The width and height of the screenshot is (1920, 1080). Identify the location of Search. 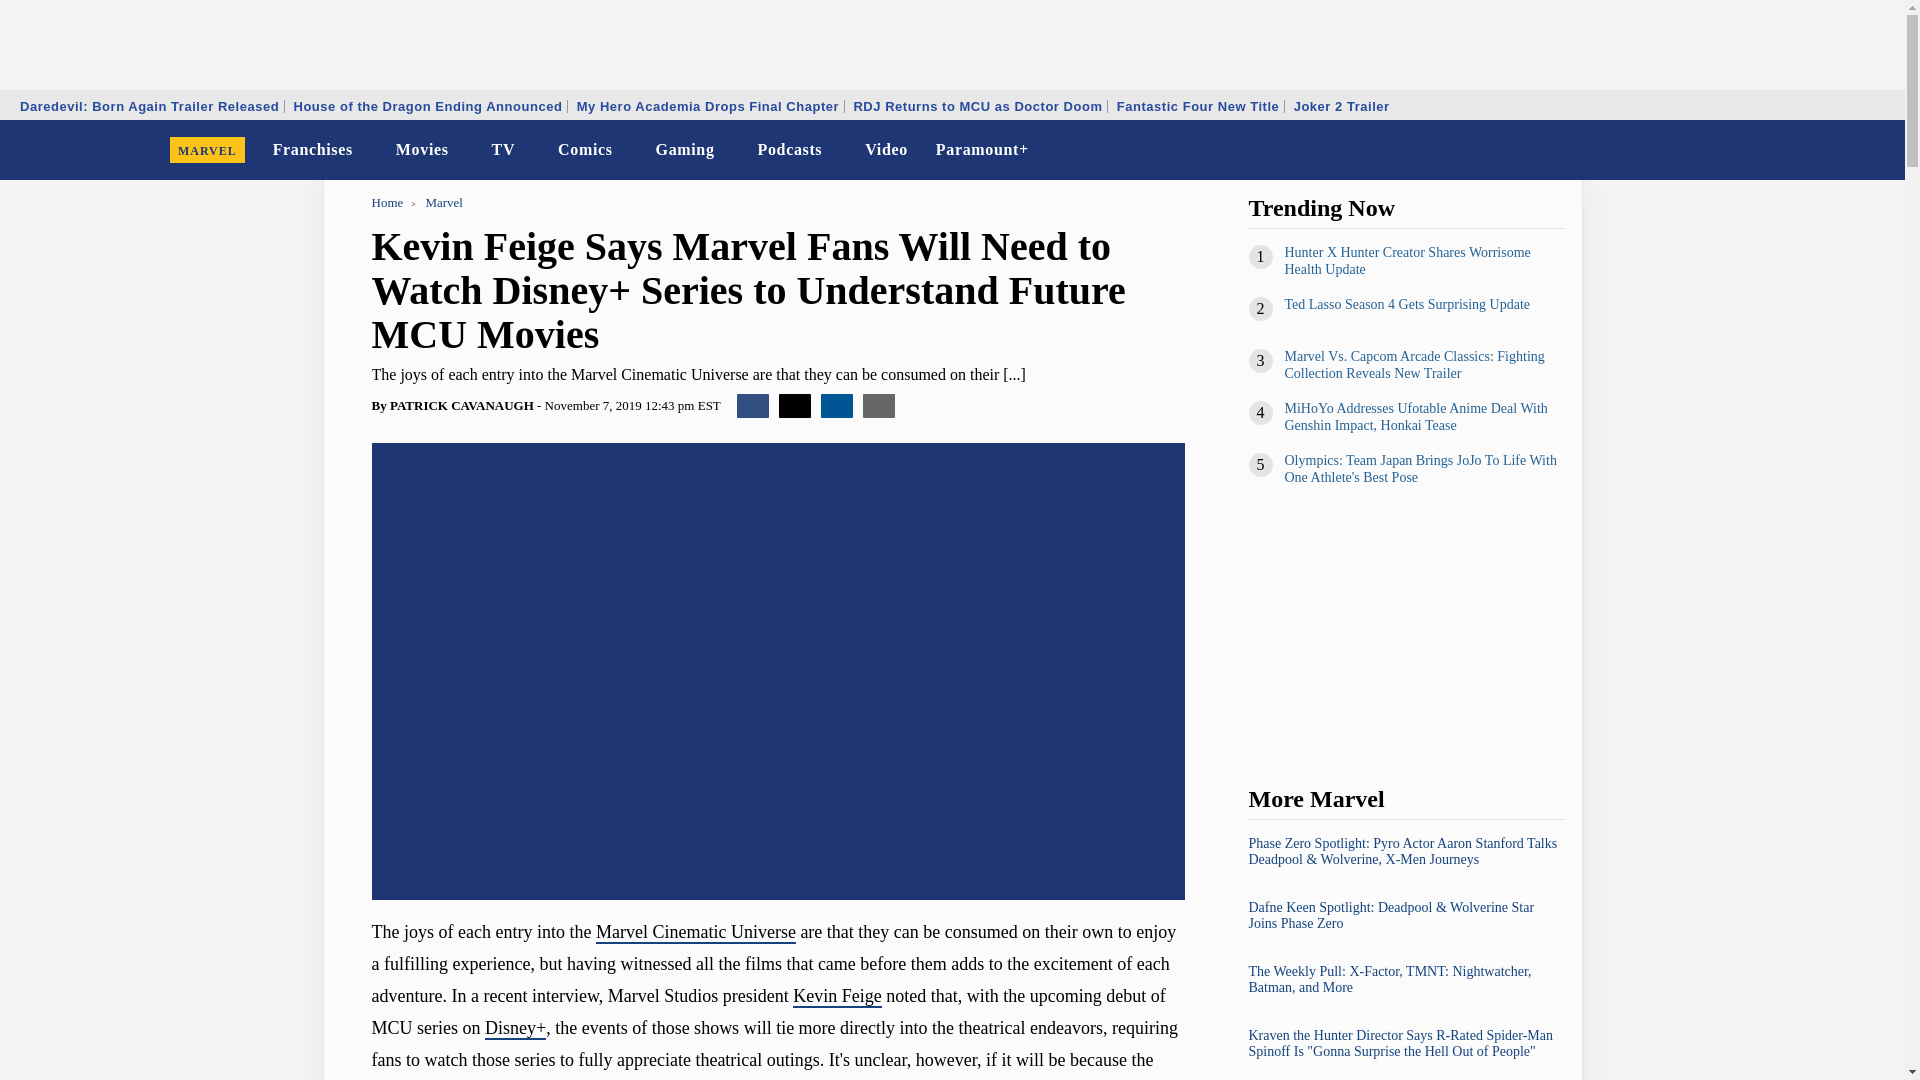
(1876, 150).